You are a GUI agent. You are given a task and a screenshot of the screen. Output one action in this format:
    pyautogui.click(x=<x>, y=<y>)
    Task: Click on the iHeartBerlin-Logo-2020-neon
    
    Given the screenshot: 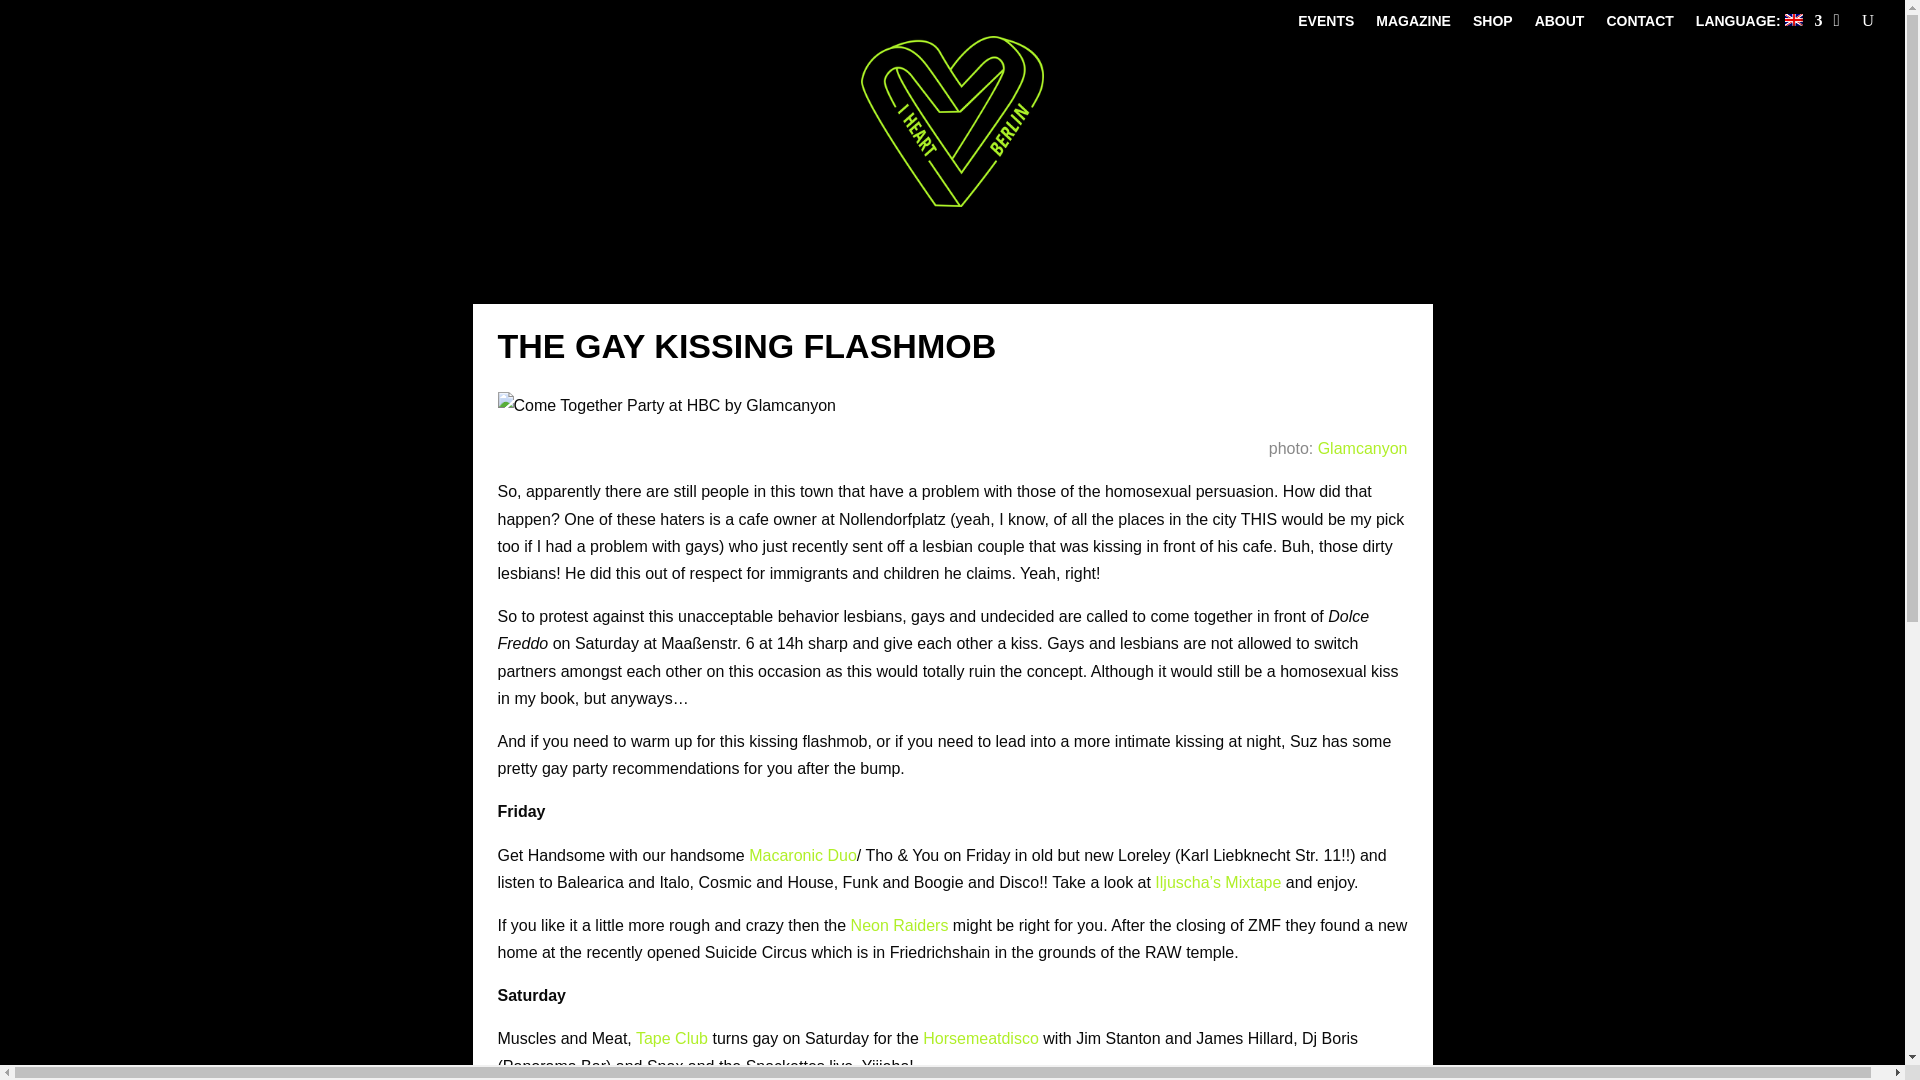 What is the action you would take?
    pyautogui.click(x=951, y=121)
    